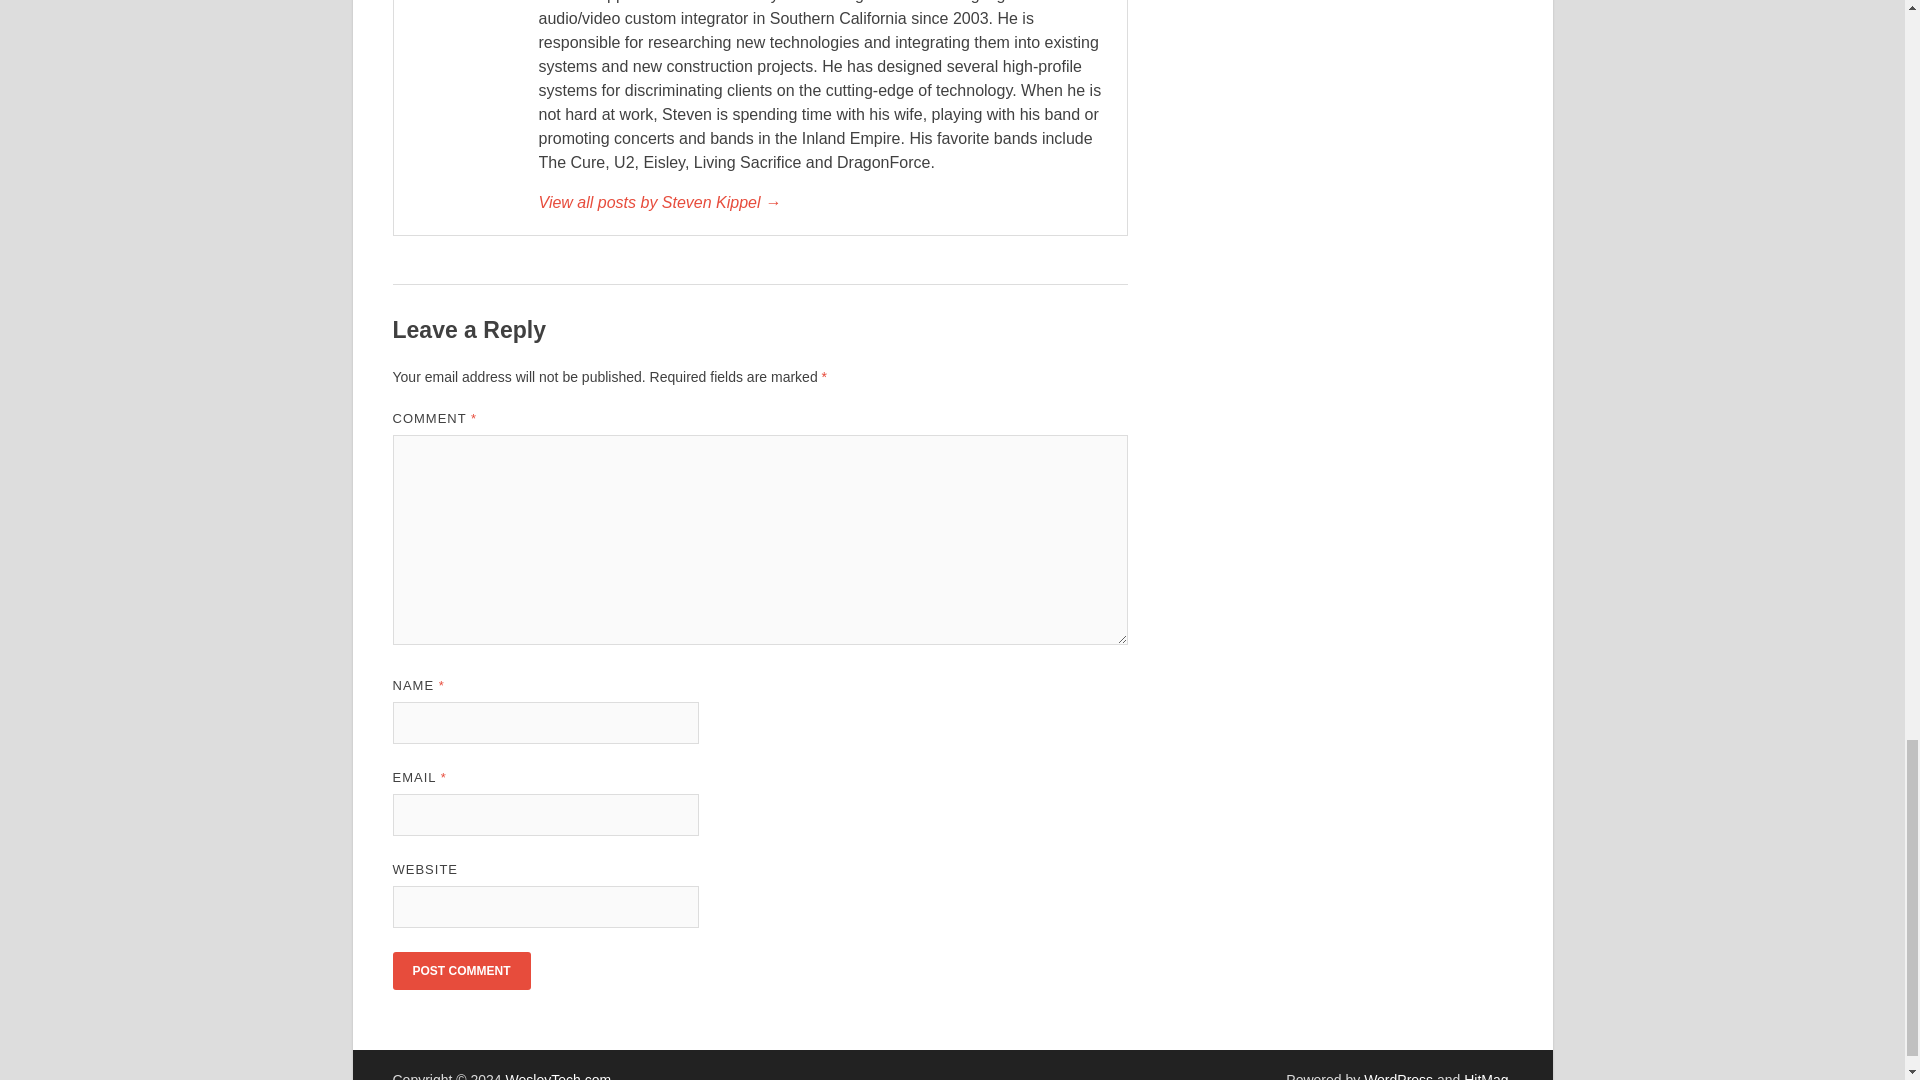  What do you see at coordinates (460, 970) in the screenshot?
I see `Post Comment` at bounding box center [460, 970].